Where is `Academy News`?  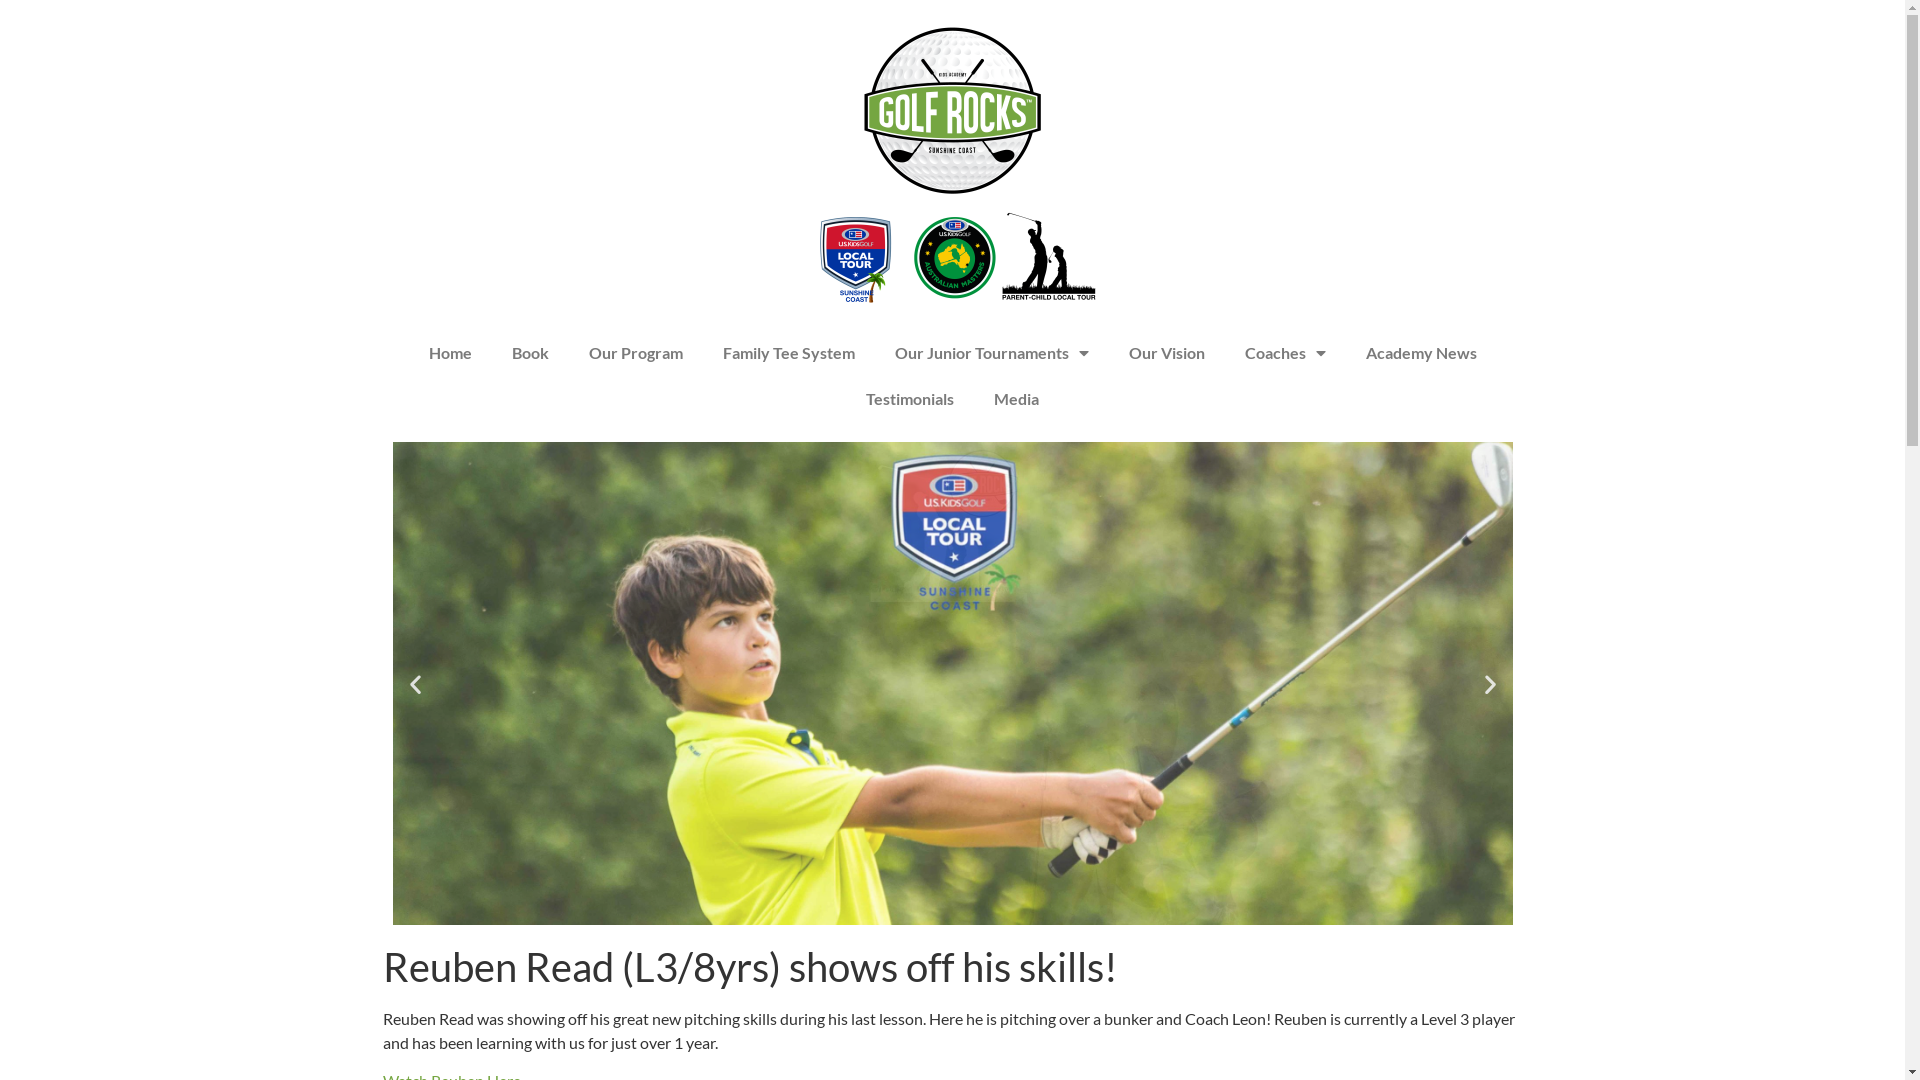
Academy News is located at coordinates (1422, 353).